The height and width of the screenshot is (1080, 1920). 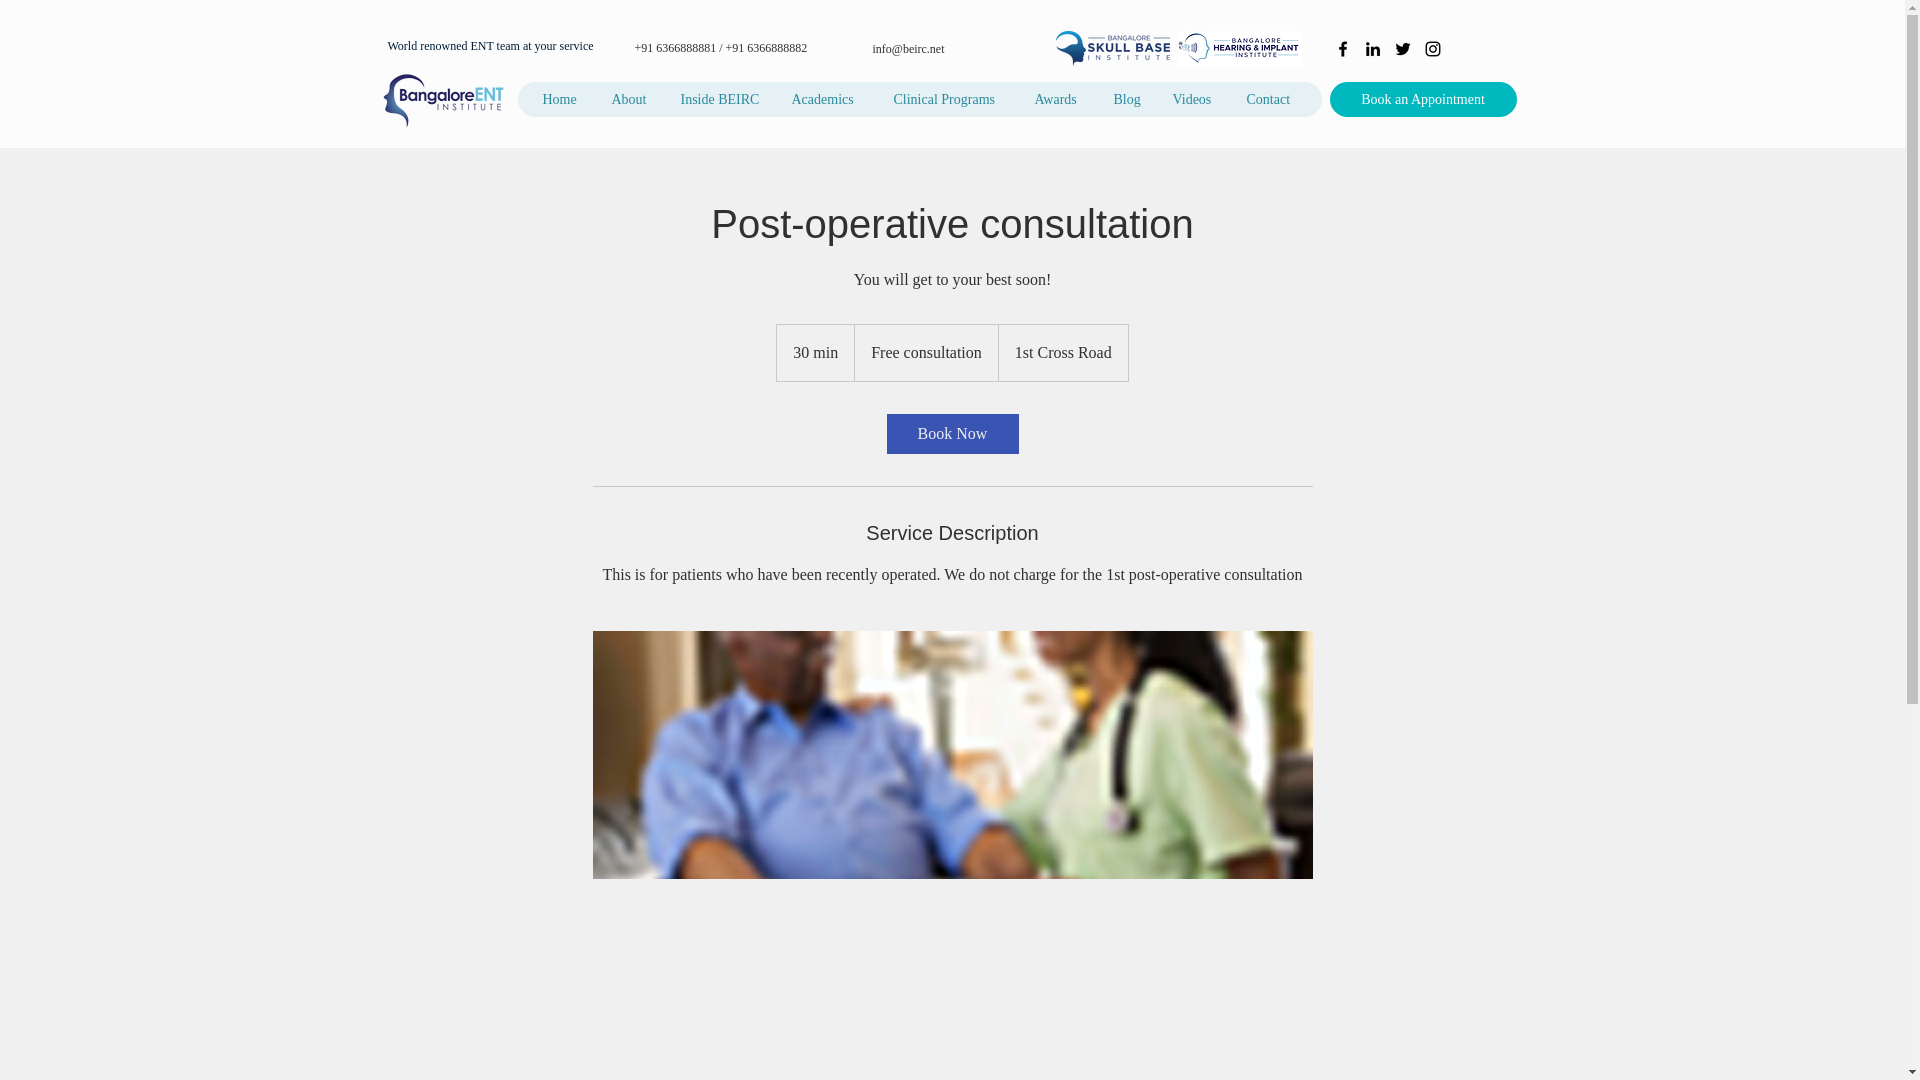 What do you see at coordinates (1192, 99) in the screenshot?
I see `Videos` at bounding box center [1192, 99].